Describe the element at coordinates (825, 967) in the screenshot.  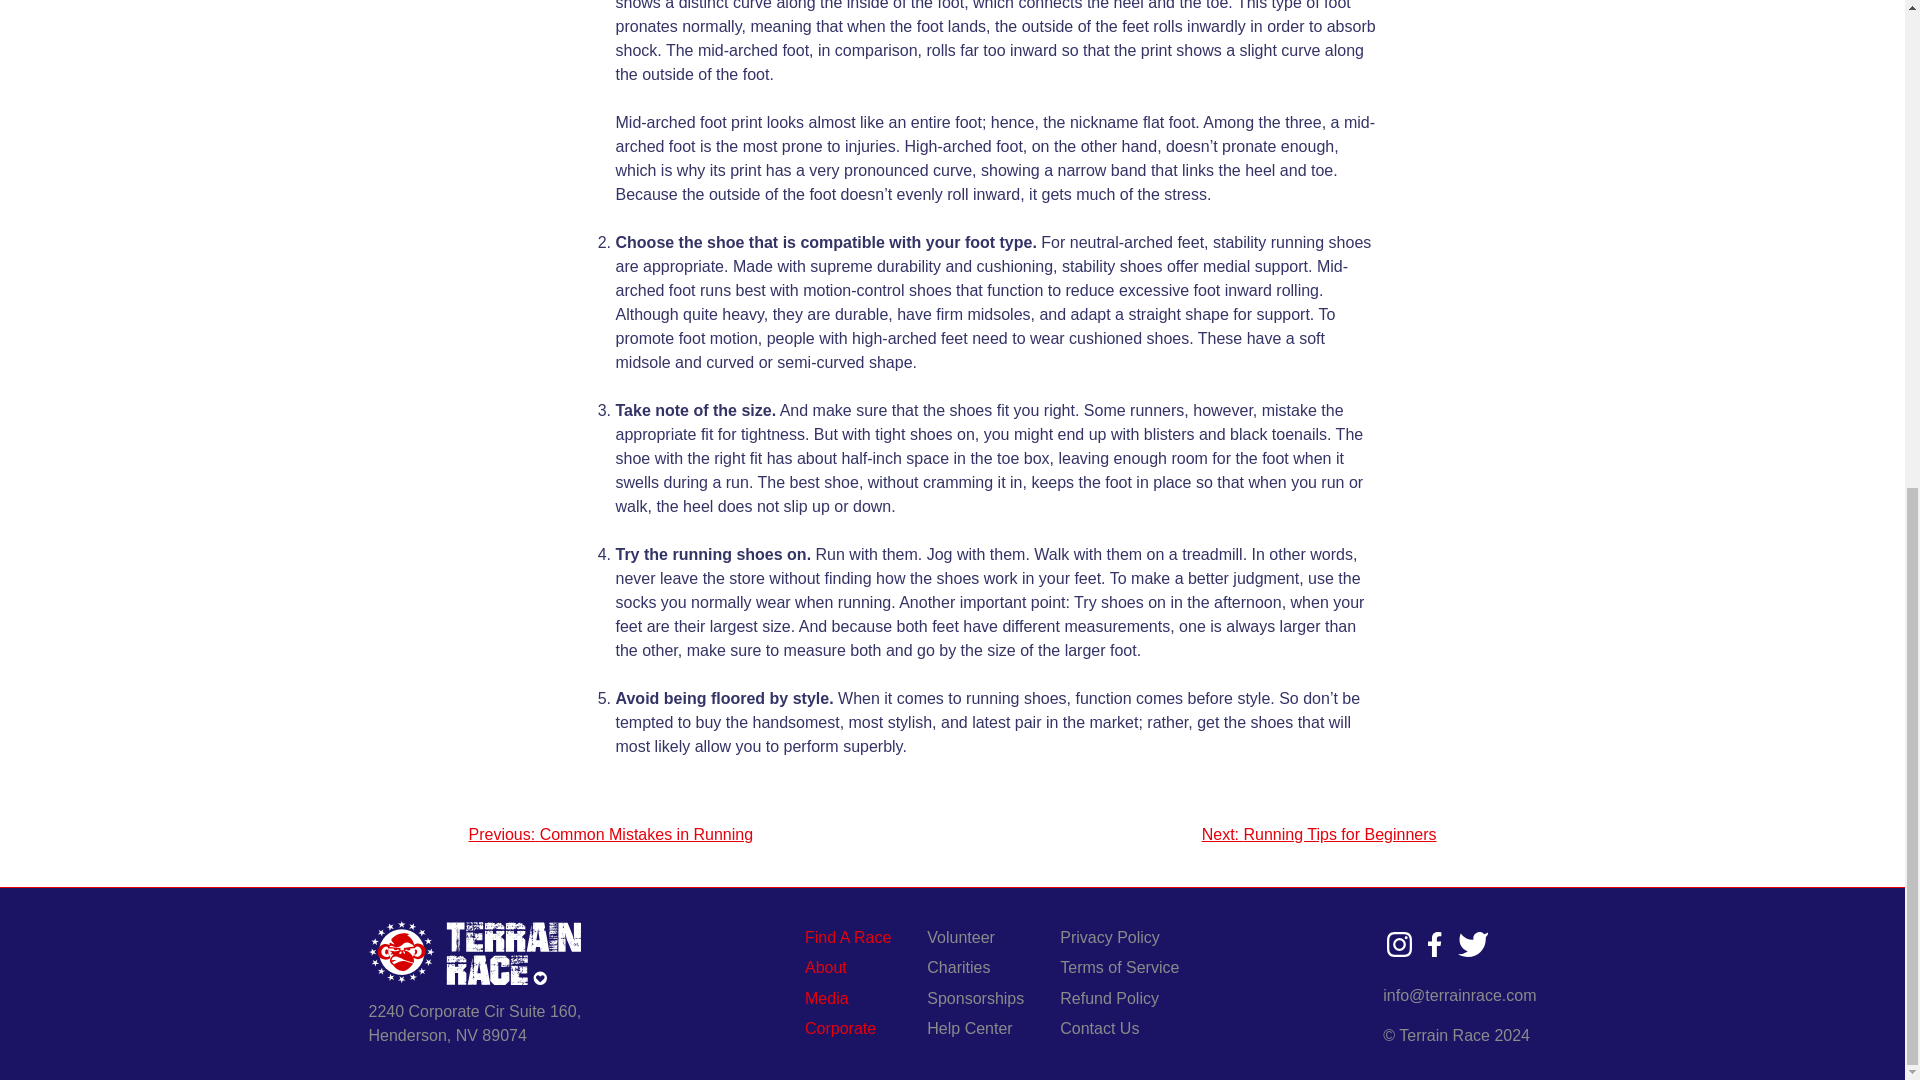
I see `About` at that location.